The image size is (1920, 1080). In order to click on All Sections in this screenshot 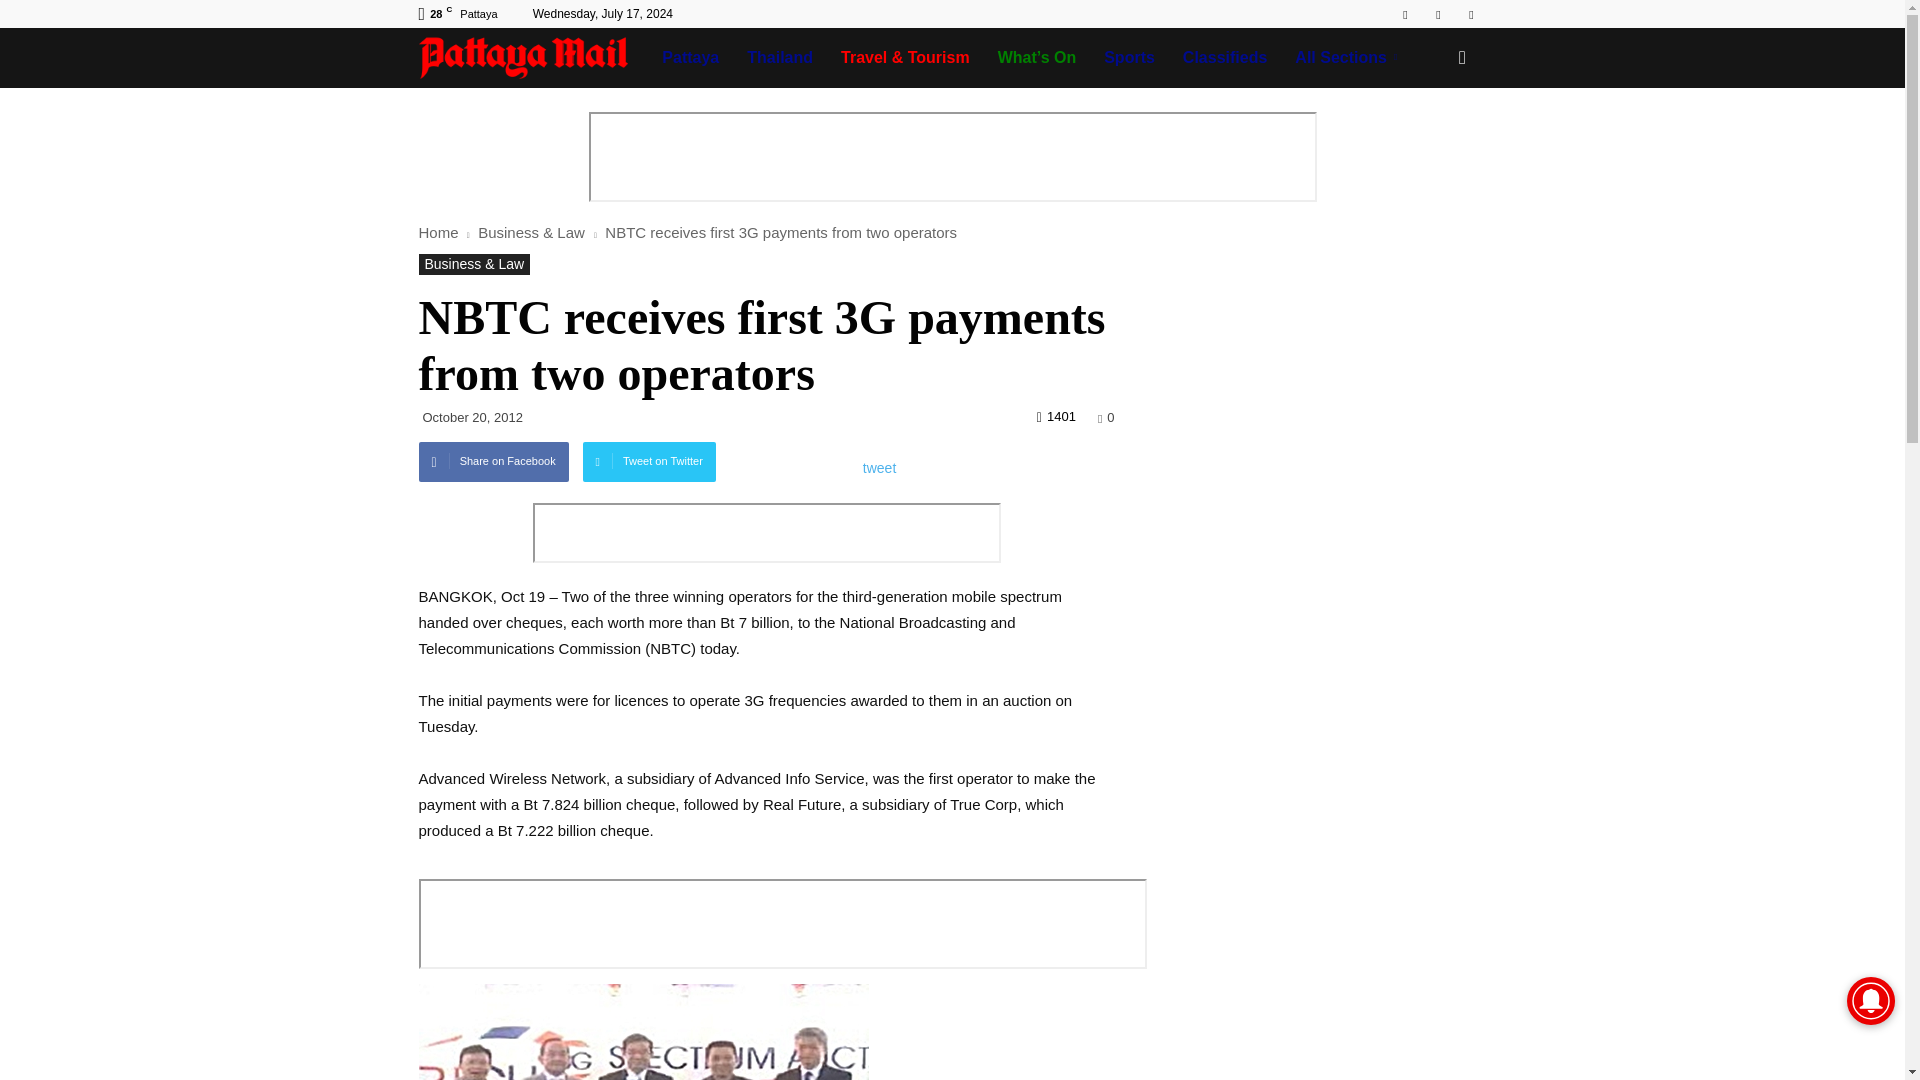, I will do `click(1349, 58)`.